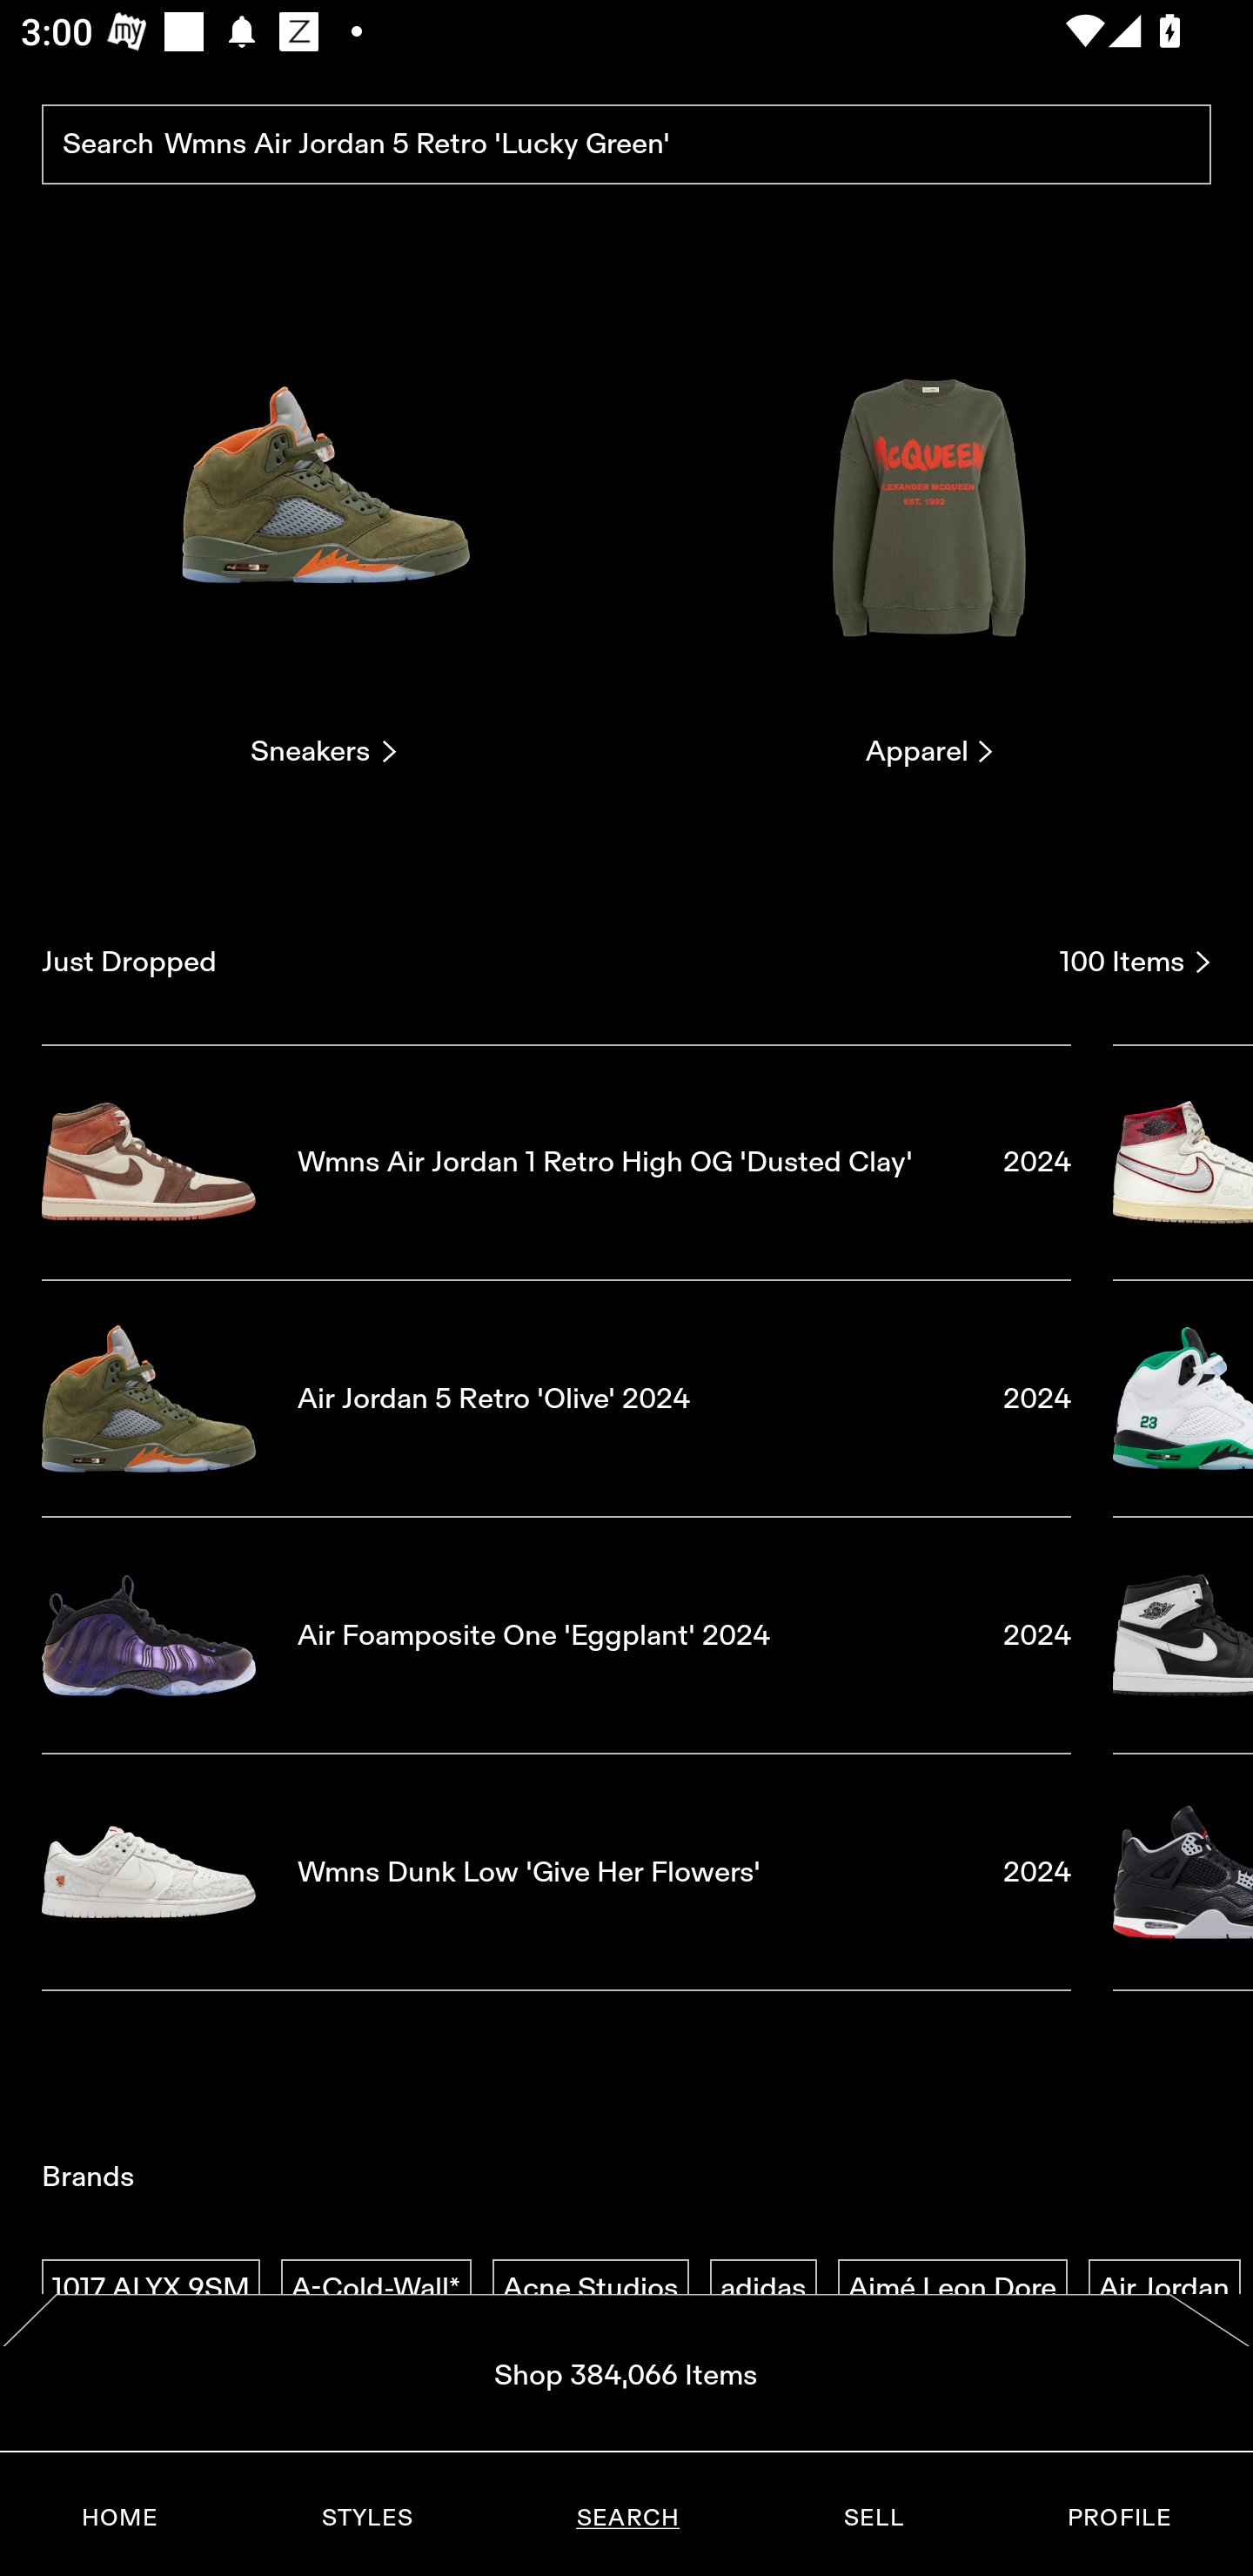  Describe the element at coordinates (556, 1161) in the screenshot. I see `Wmns Air Jordan 1 Retro High OG 'Dusted Clay' 2024` at that location.